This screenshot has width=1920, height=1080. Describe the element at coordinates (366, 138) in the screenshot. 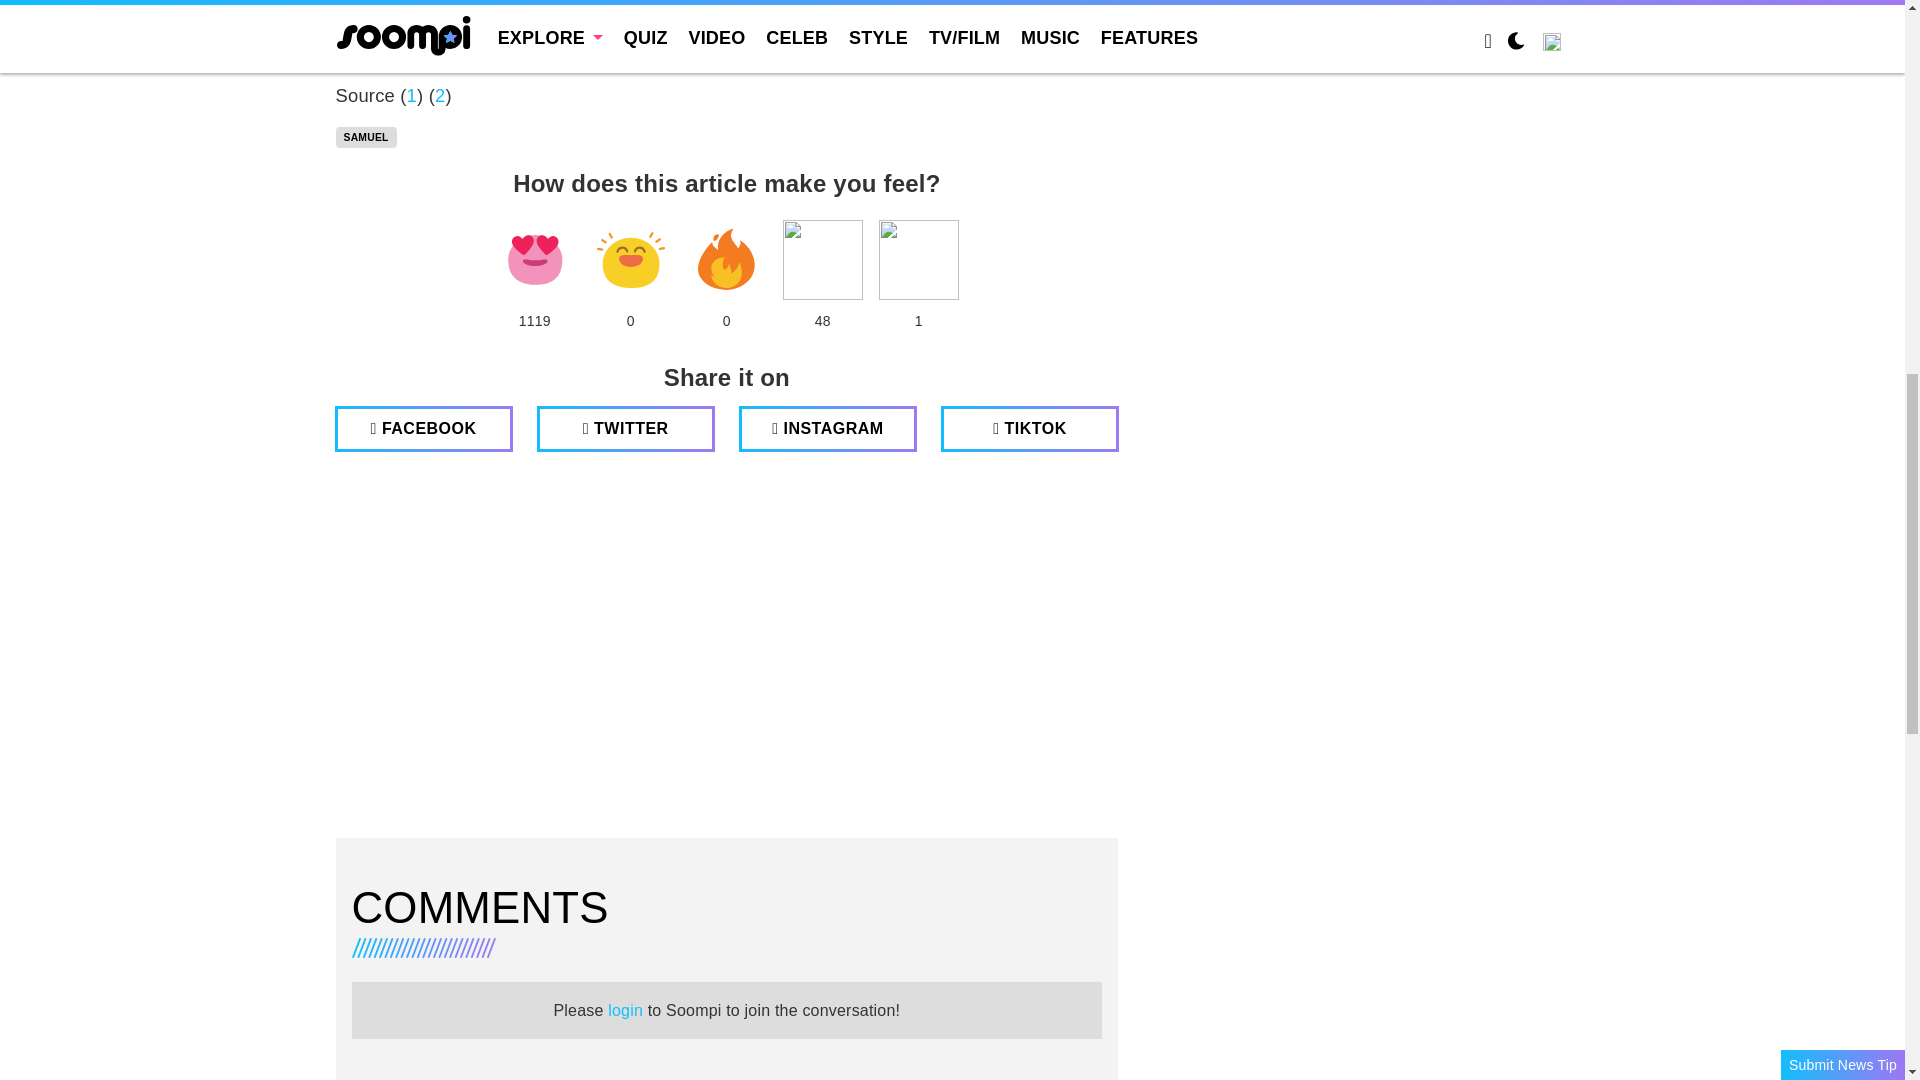

I see `Samuel` at that location.